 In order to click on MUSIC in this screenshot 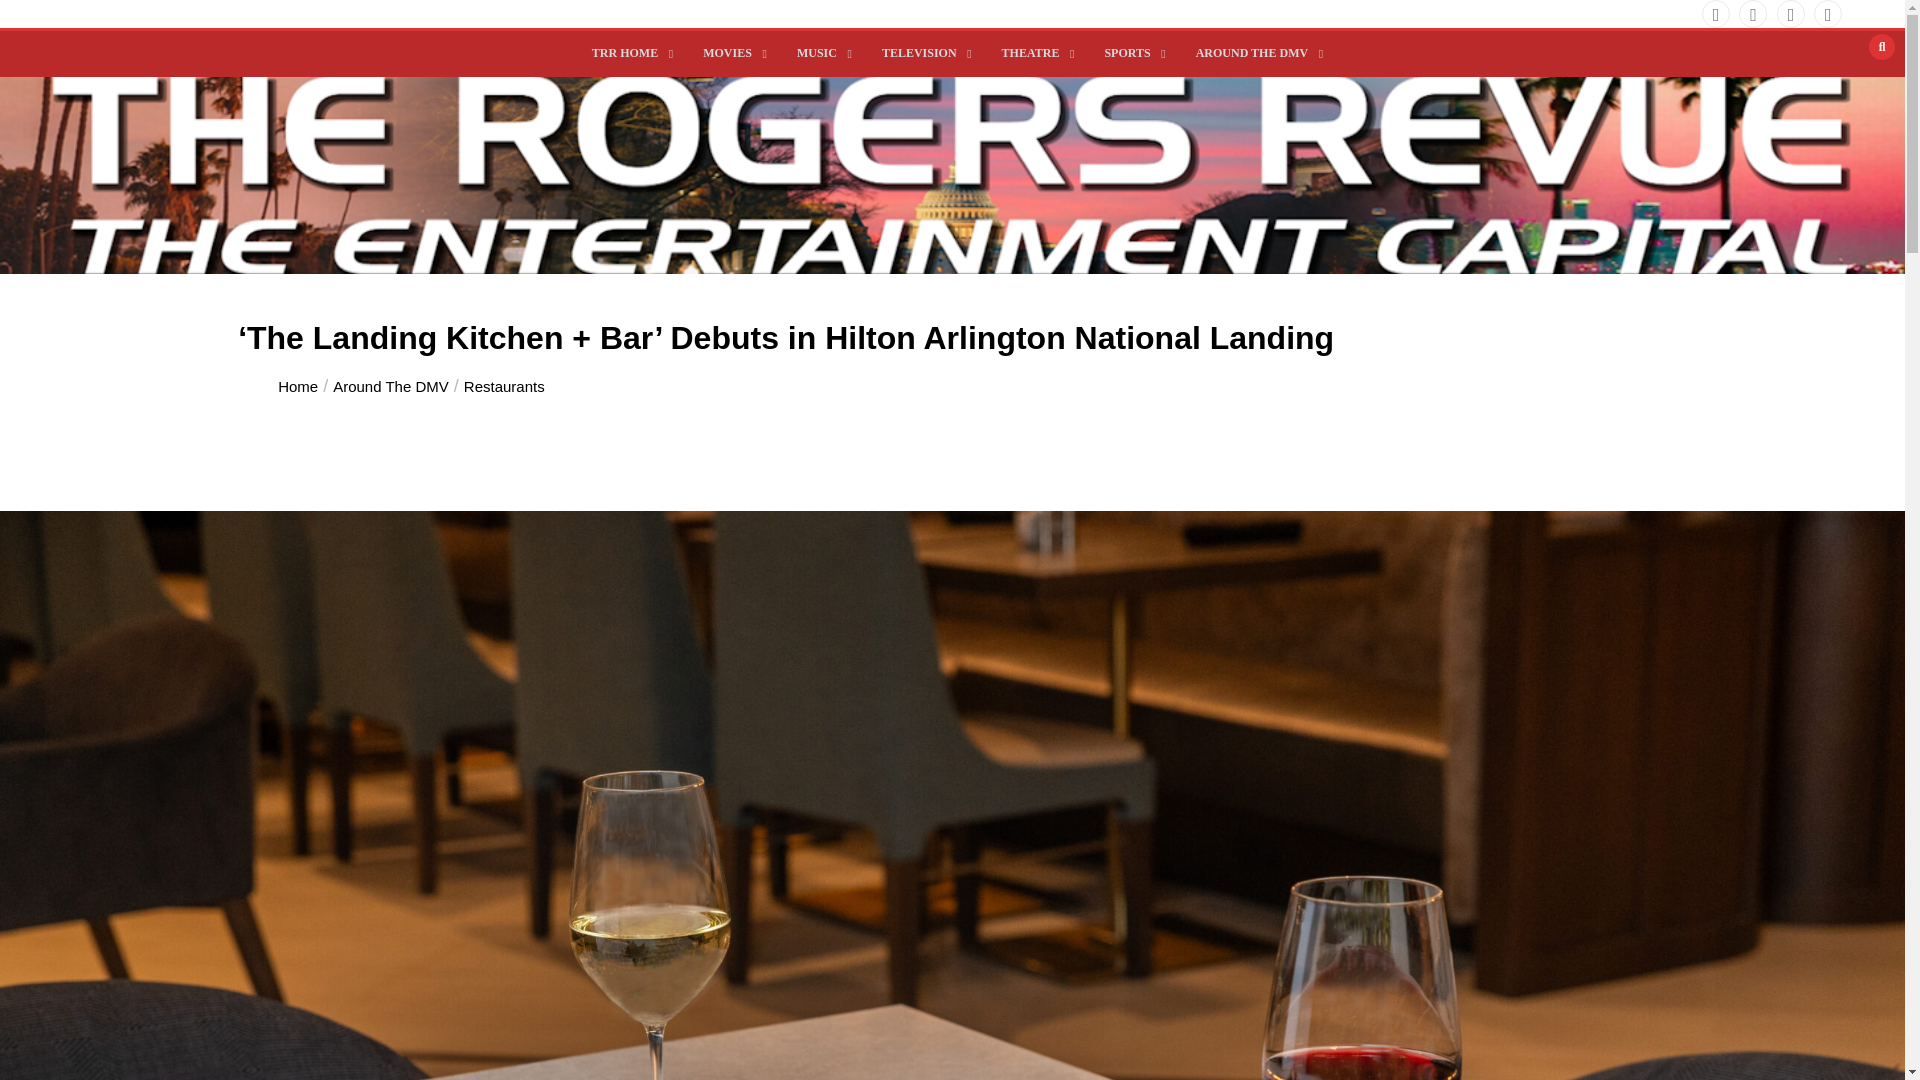, I will do `click(820, 54)`.